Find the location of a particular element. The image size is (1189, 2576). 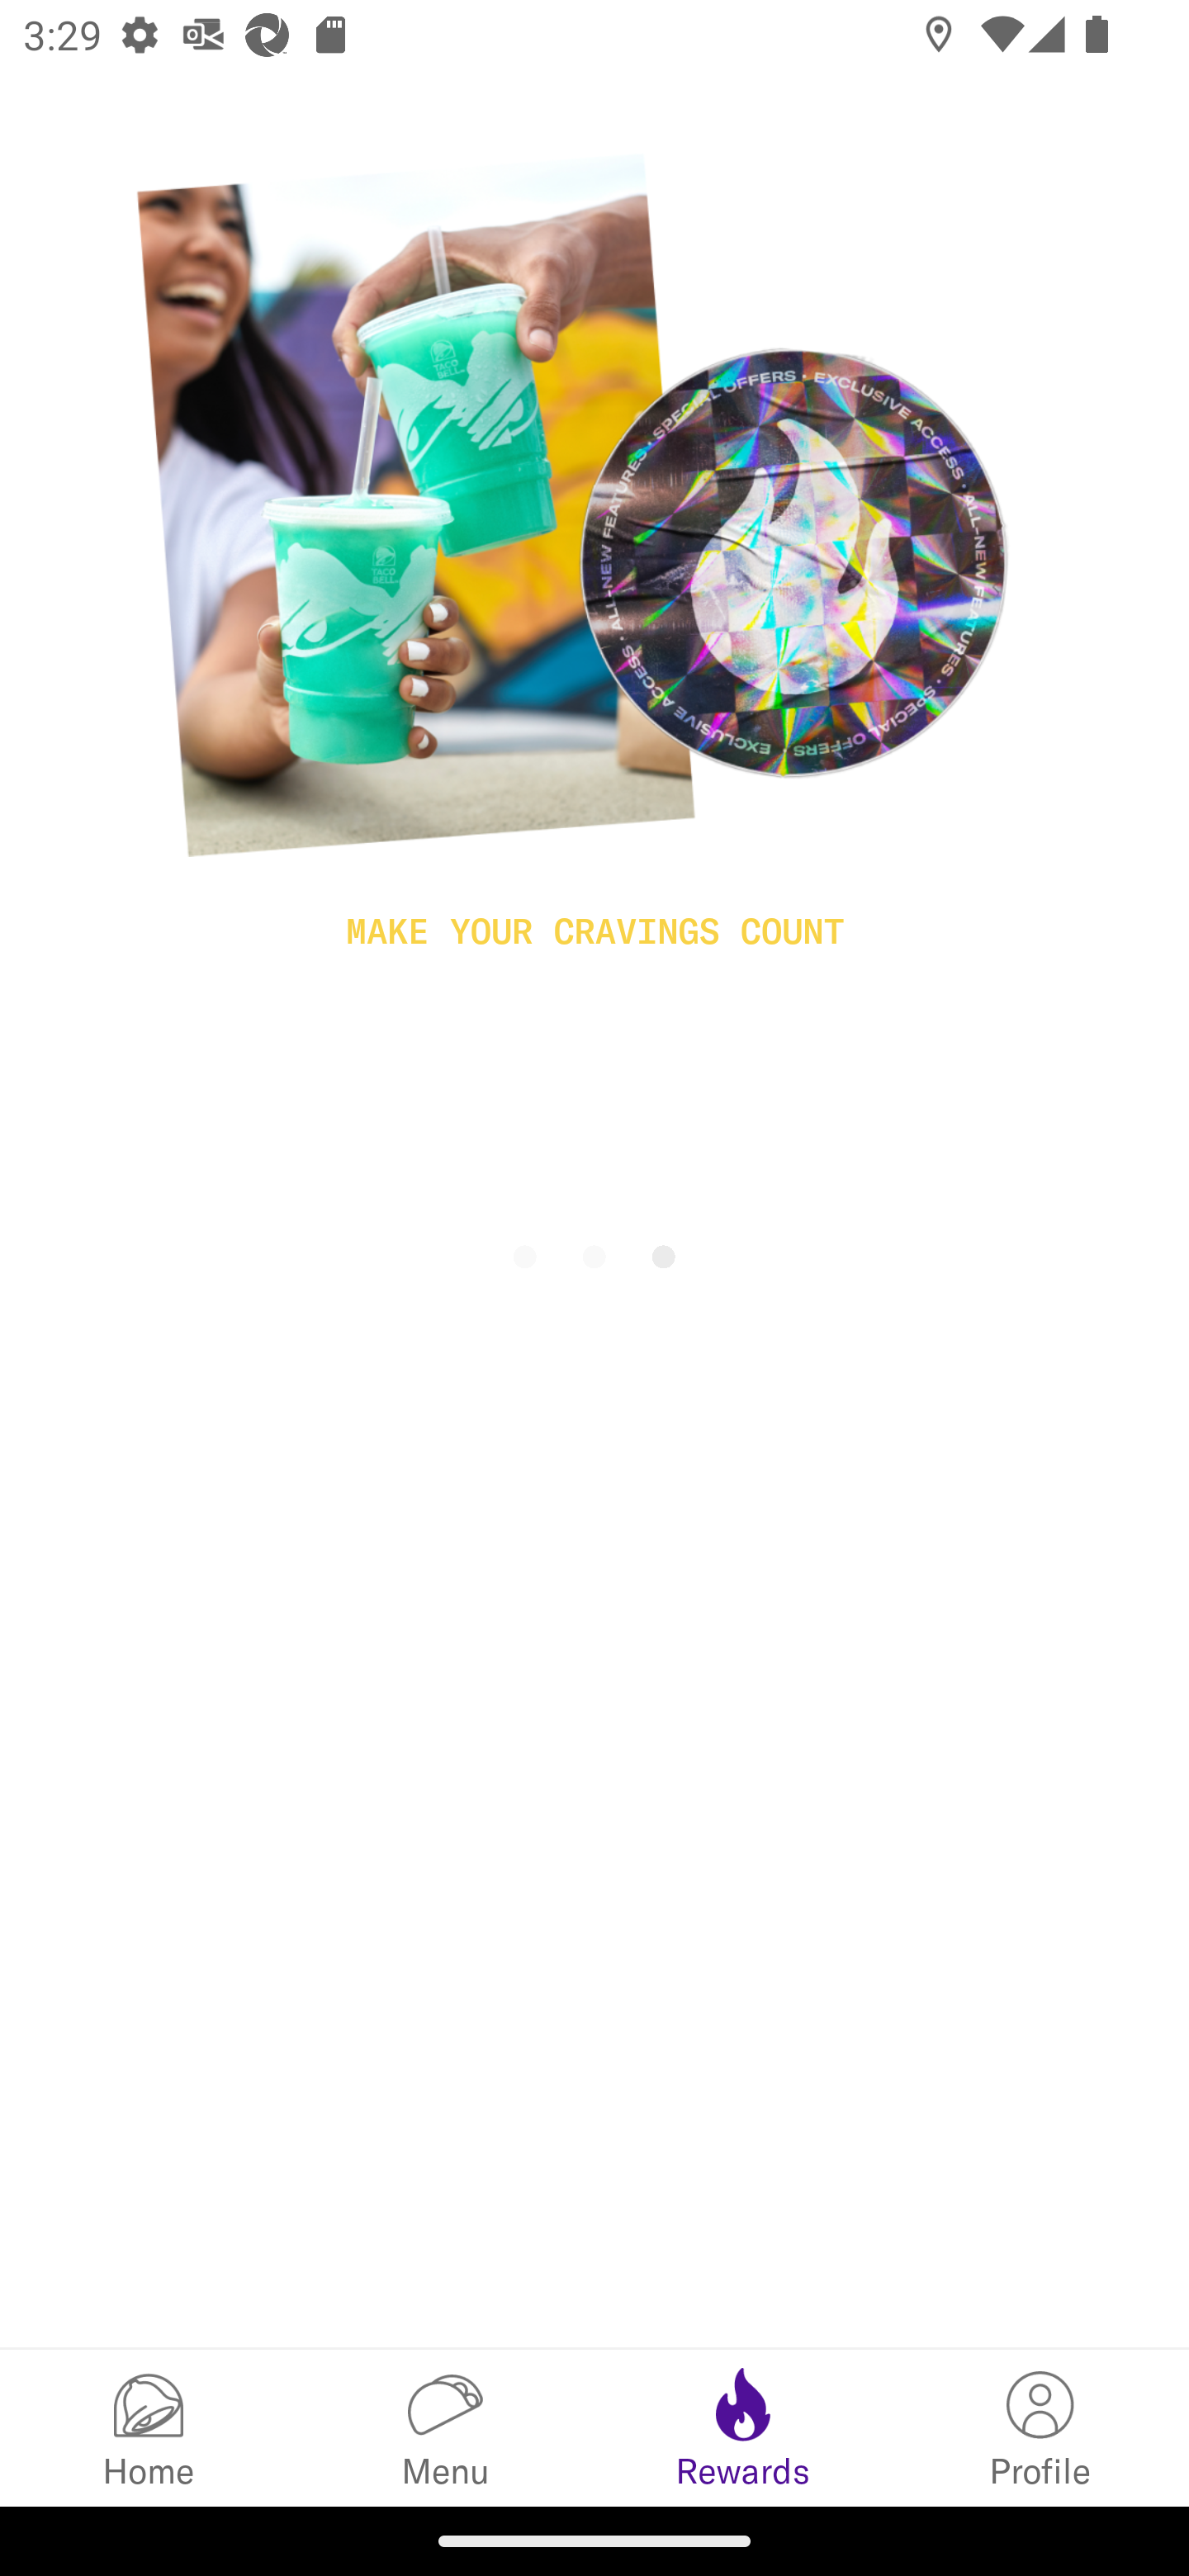

Rewards is located at coordinates (743, 2426).